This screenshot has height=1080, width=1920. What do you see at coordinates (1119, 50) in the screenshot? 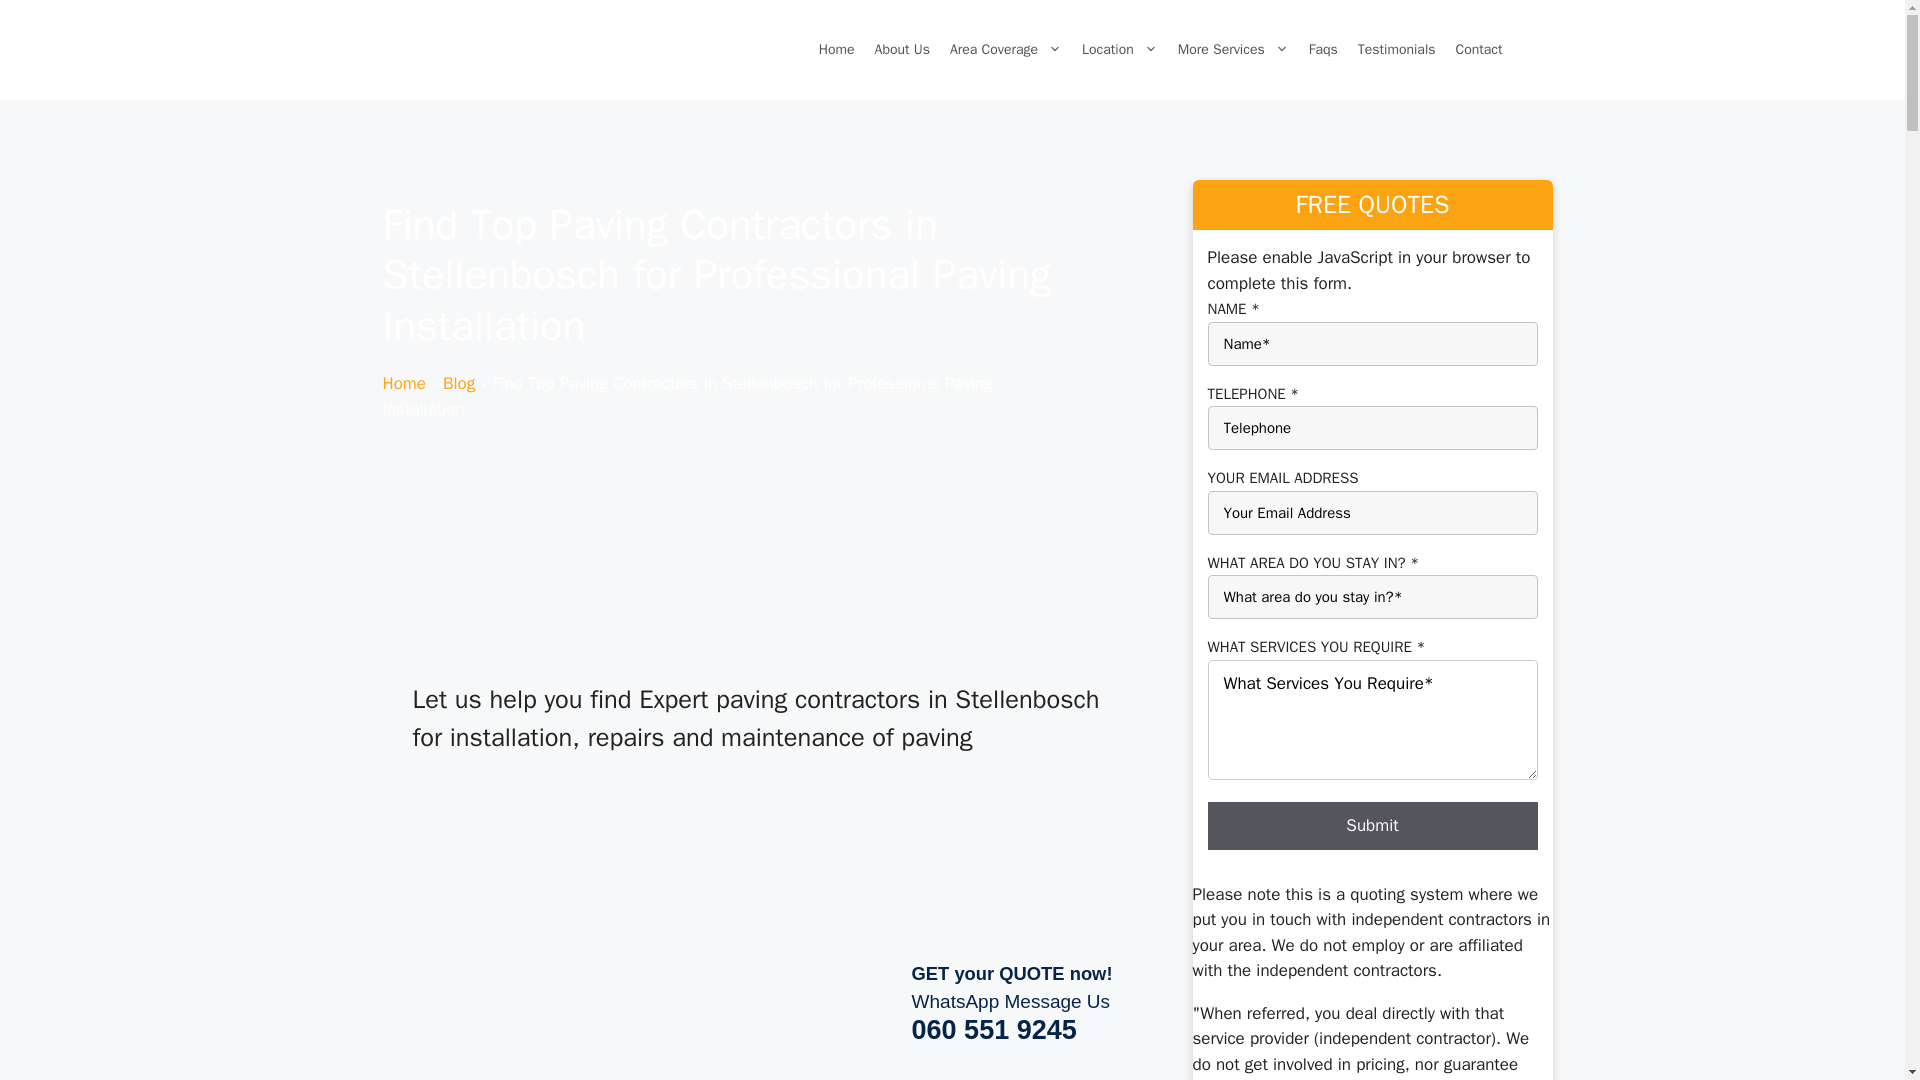
I see `Location` at bounding box center [1119, 50].